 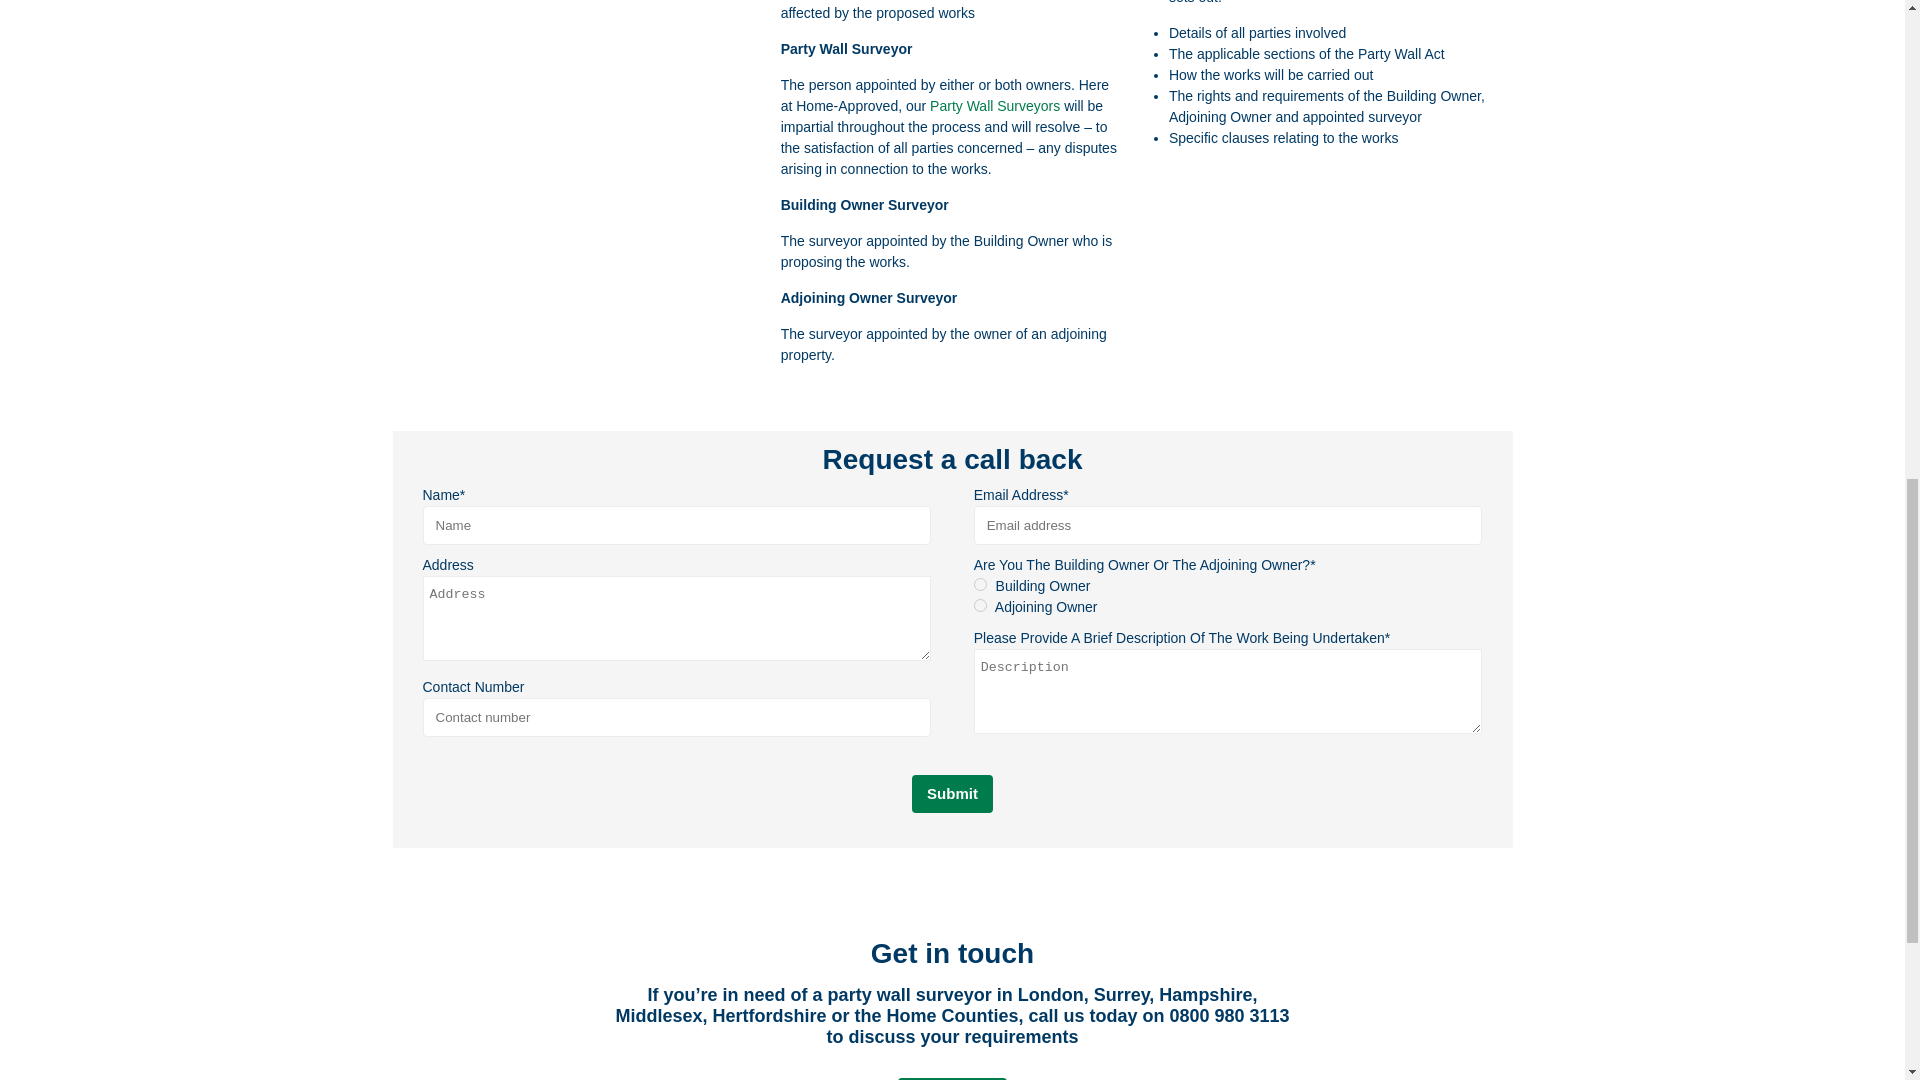 I want to click on Party Wall Surveyors, so click(x=994, y=106).